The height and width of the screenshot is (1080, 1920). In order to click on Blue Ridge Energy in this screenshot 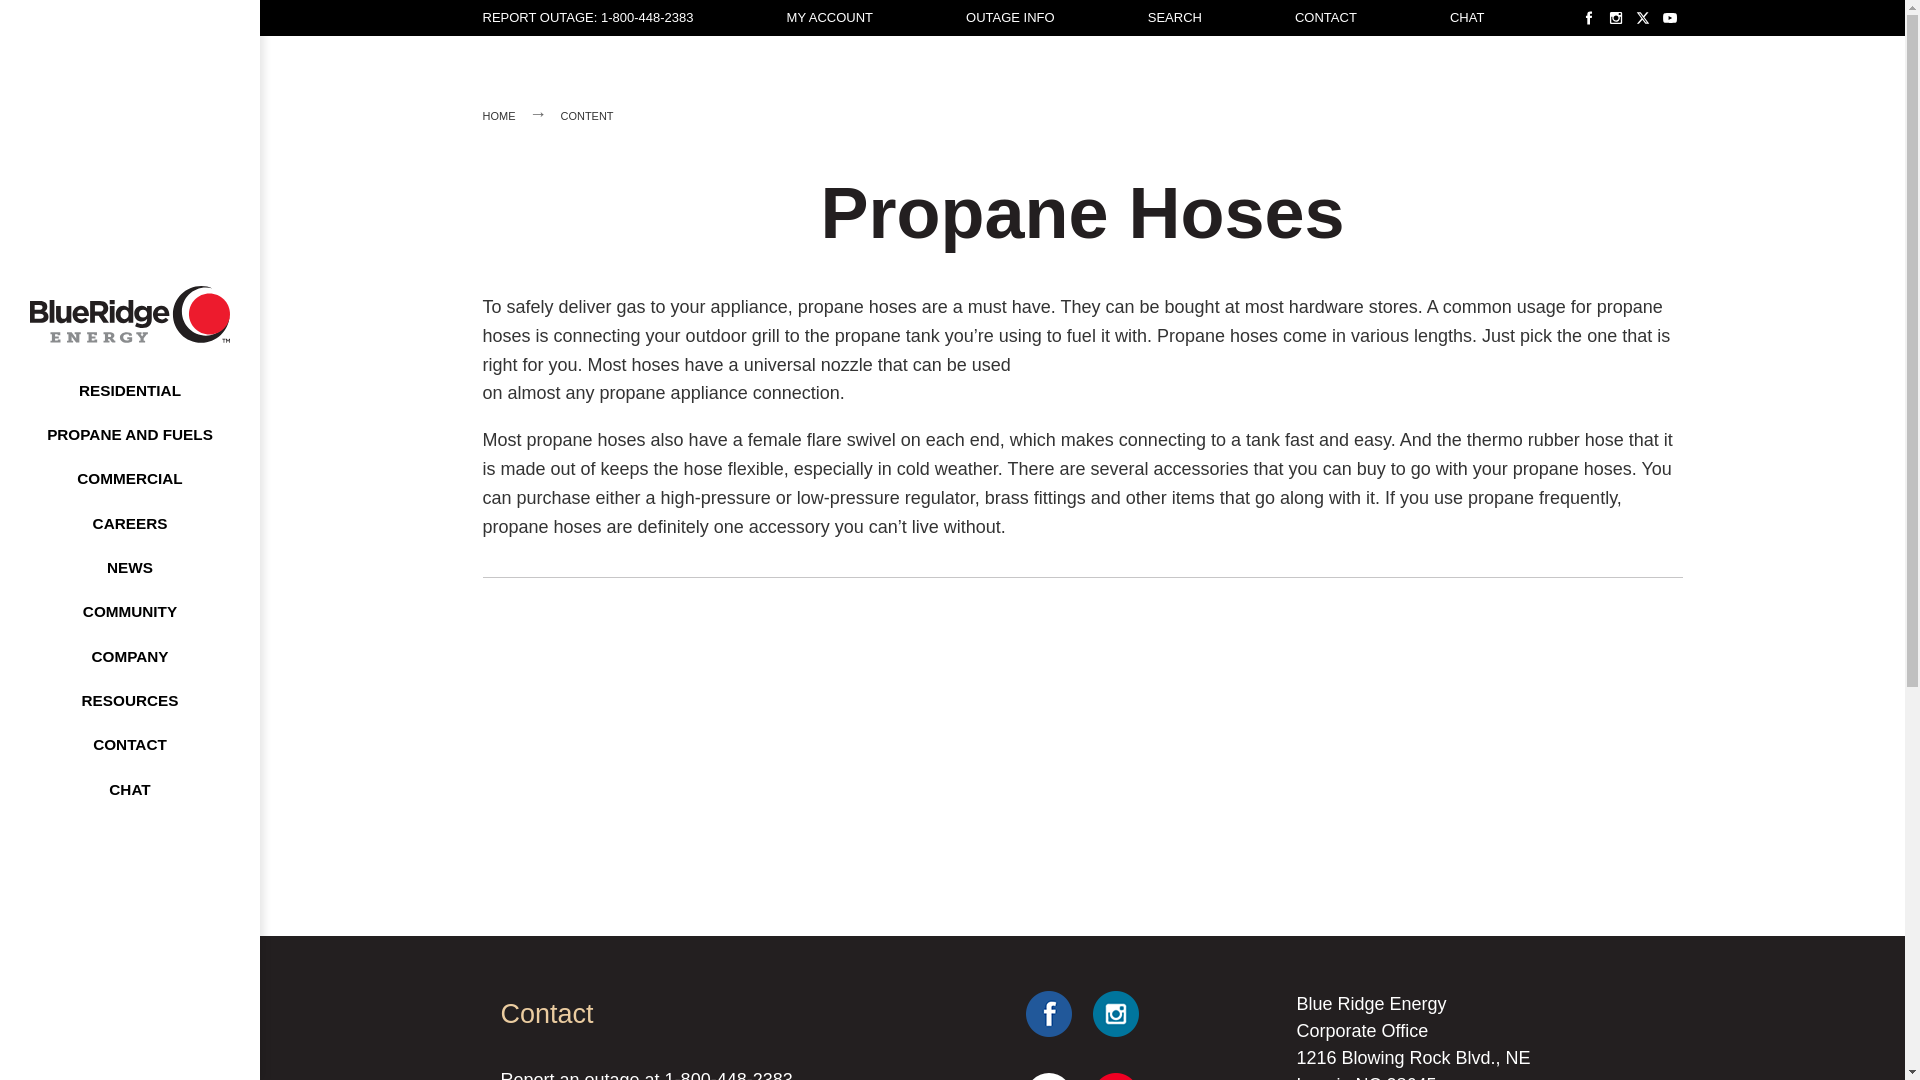, I will do `click(130, 314)`.